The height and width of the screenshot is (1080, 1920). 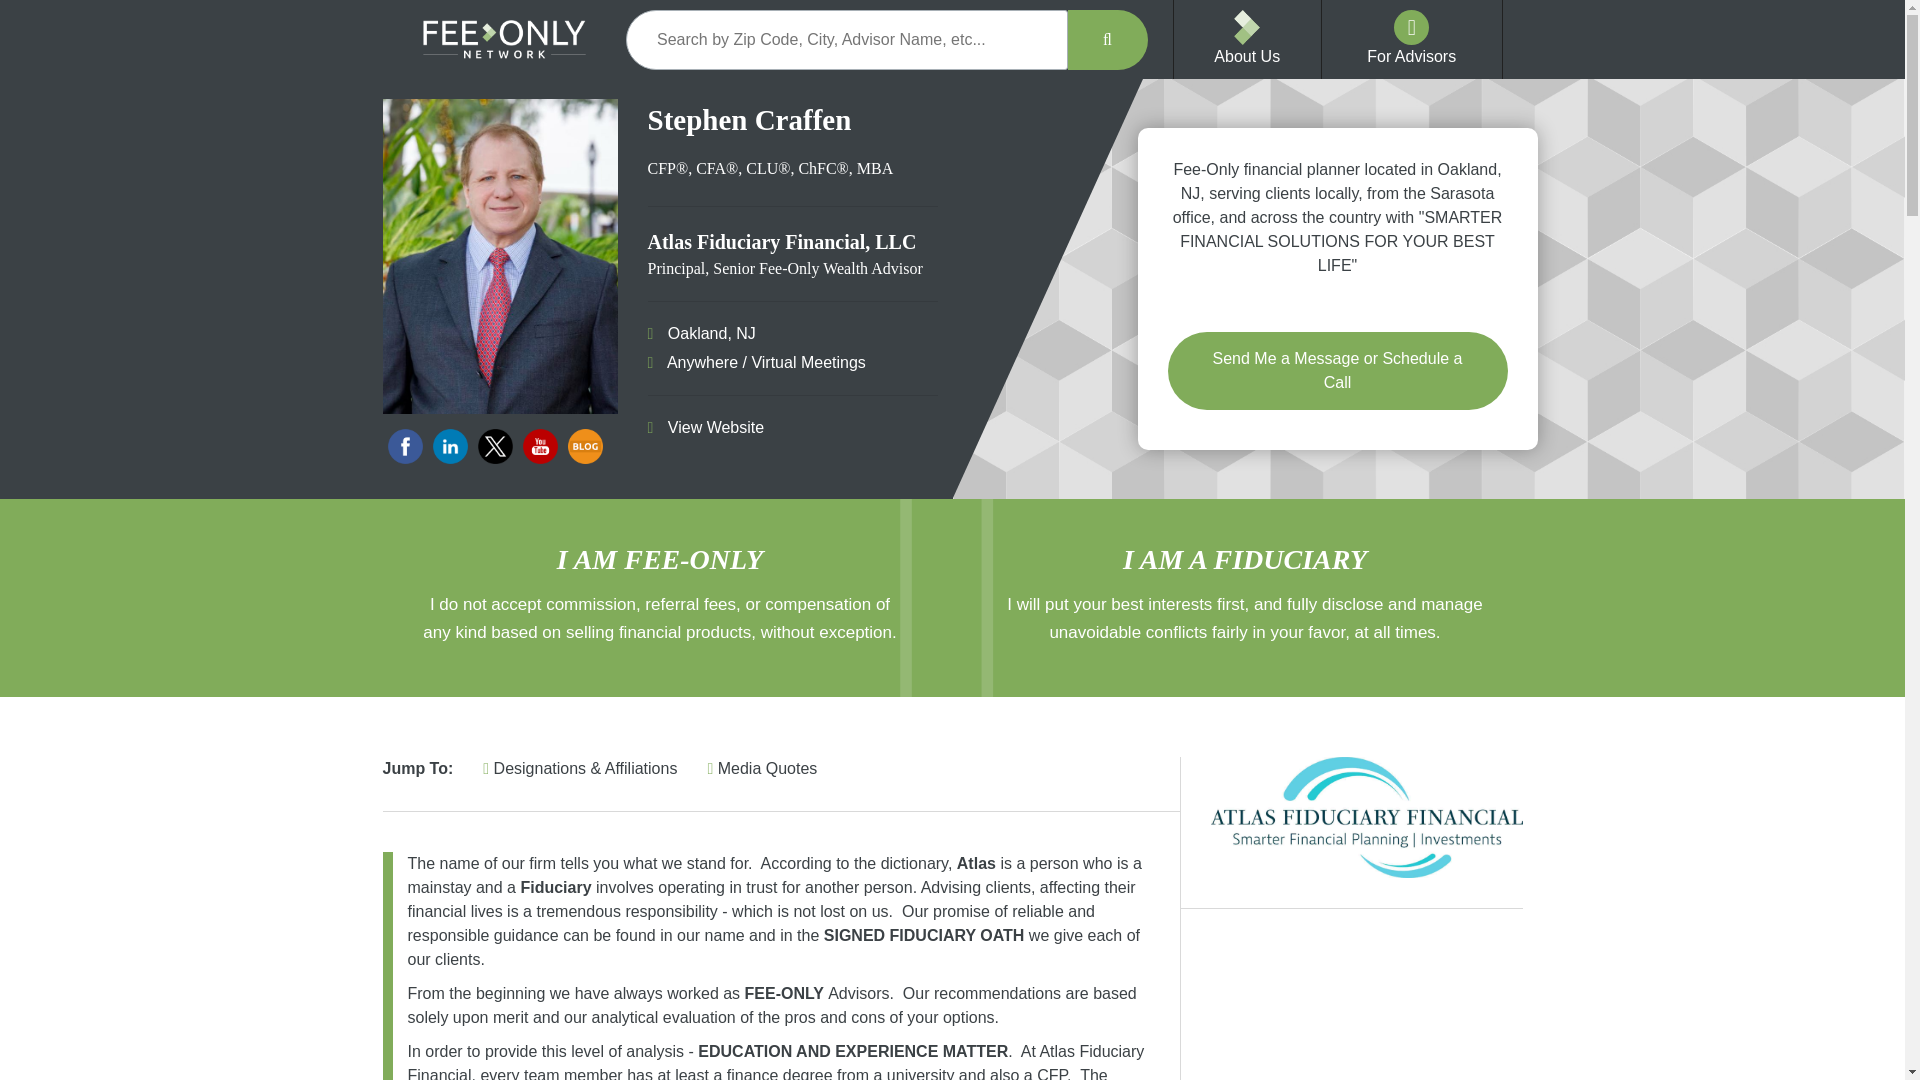 I want to click on FeeOnlyNetwork.com, so click(x=504, y=40).